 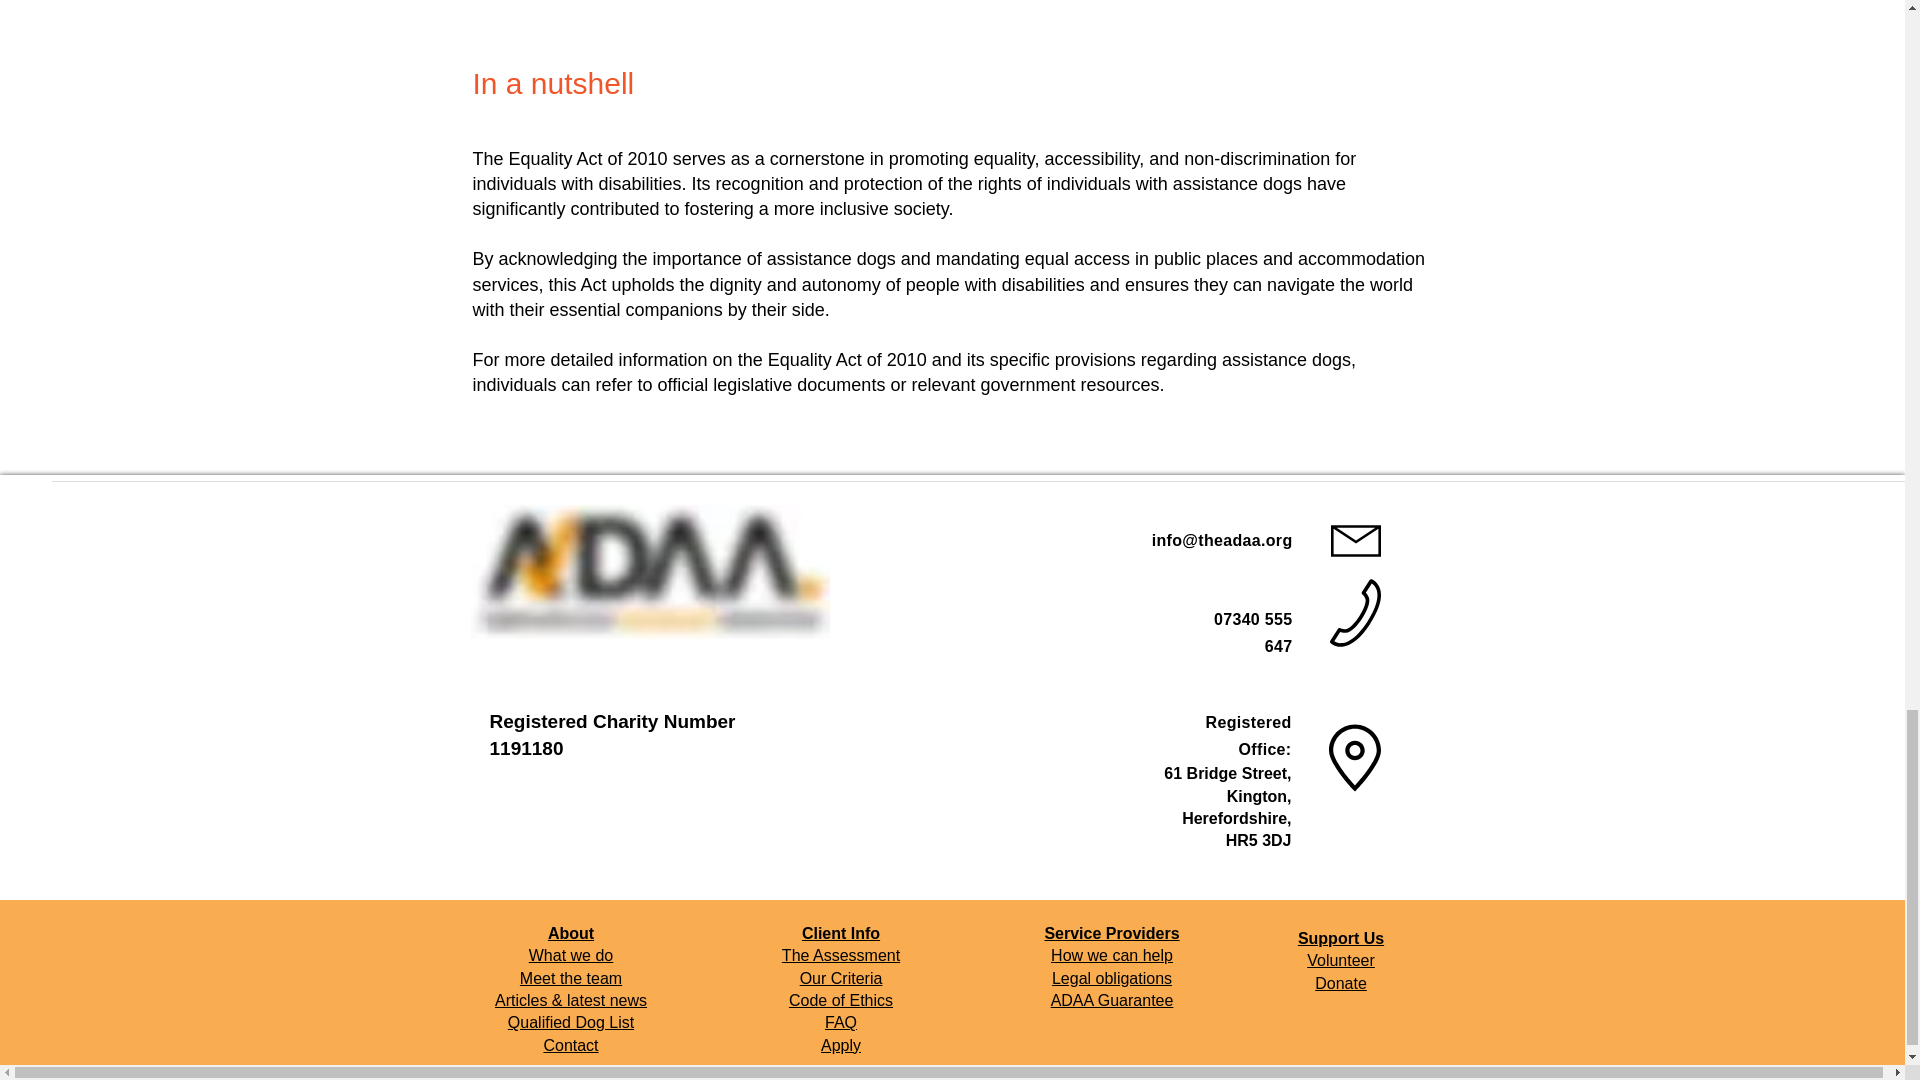 I want to click on Apply, so click(x=840, y=1045).